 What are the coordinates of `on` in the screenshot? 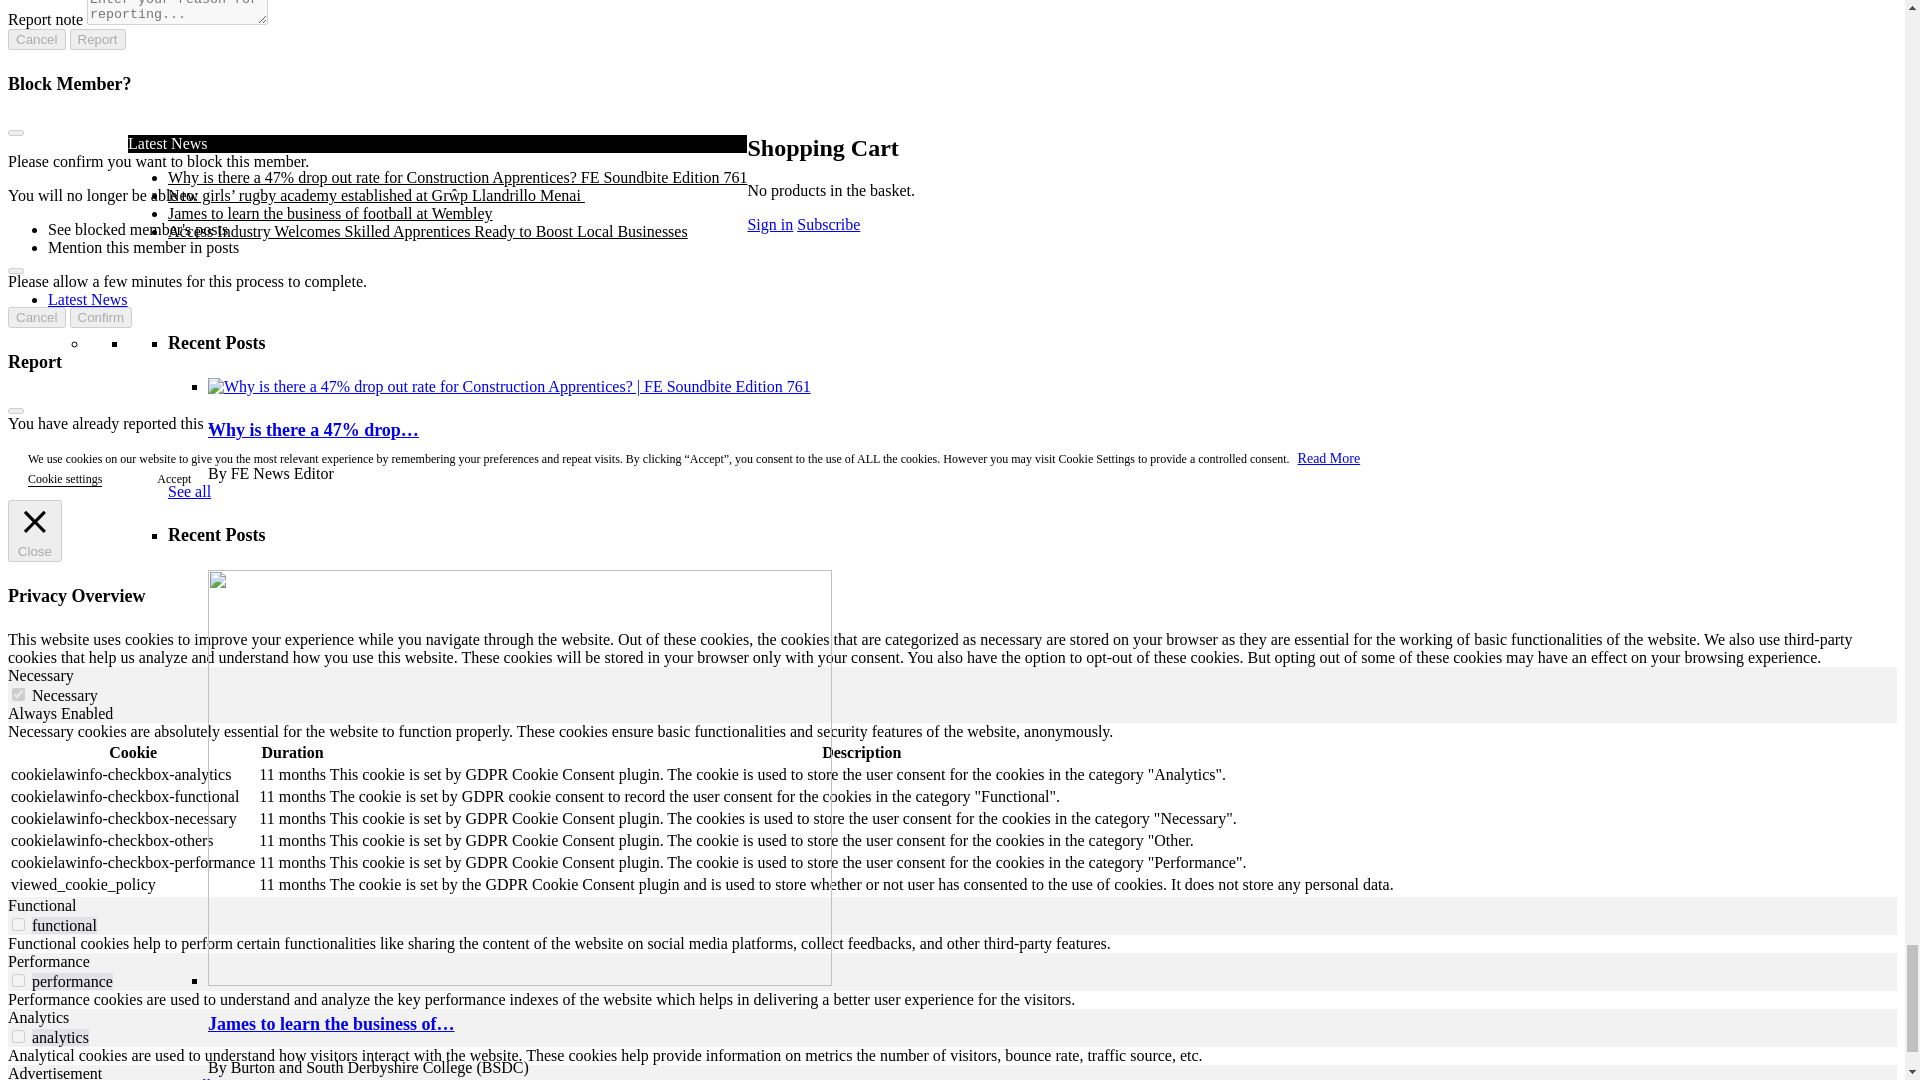 It's located at (18, 1036).